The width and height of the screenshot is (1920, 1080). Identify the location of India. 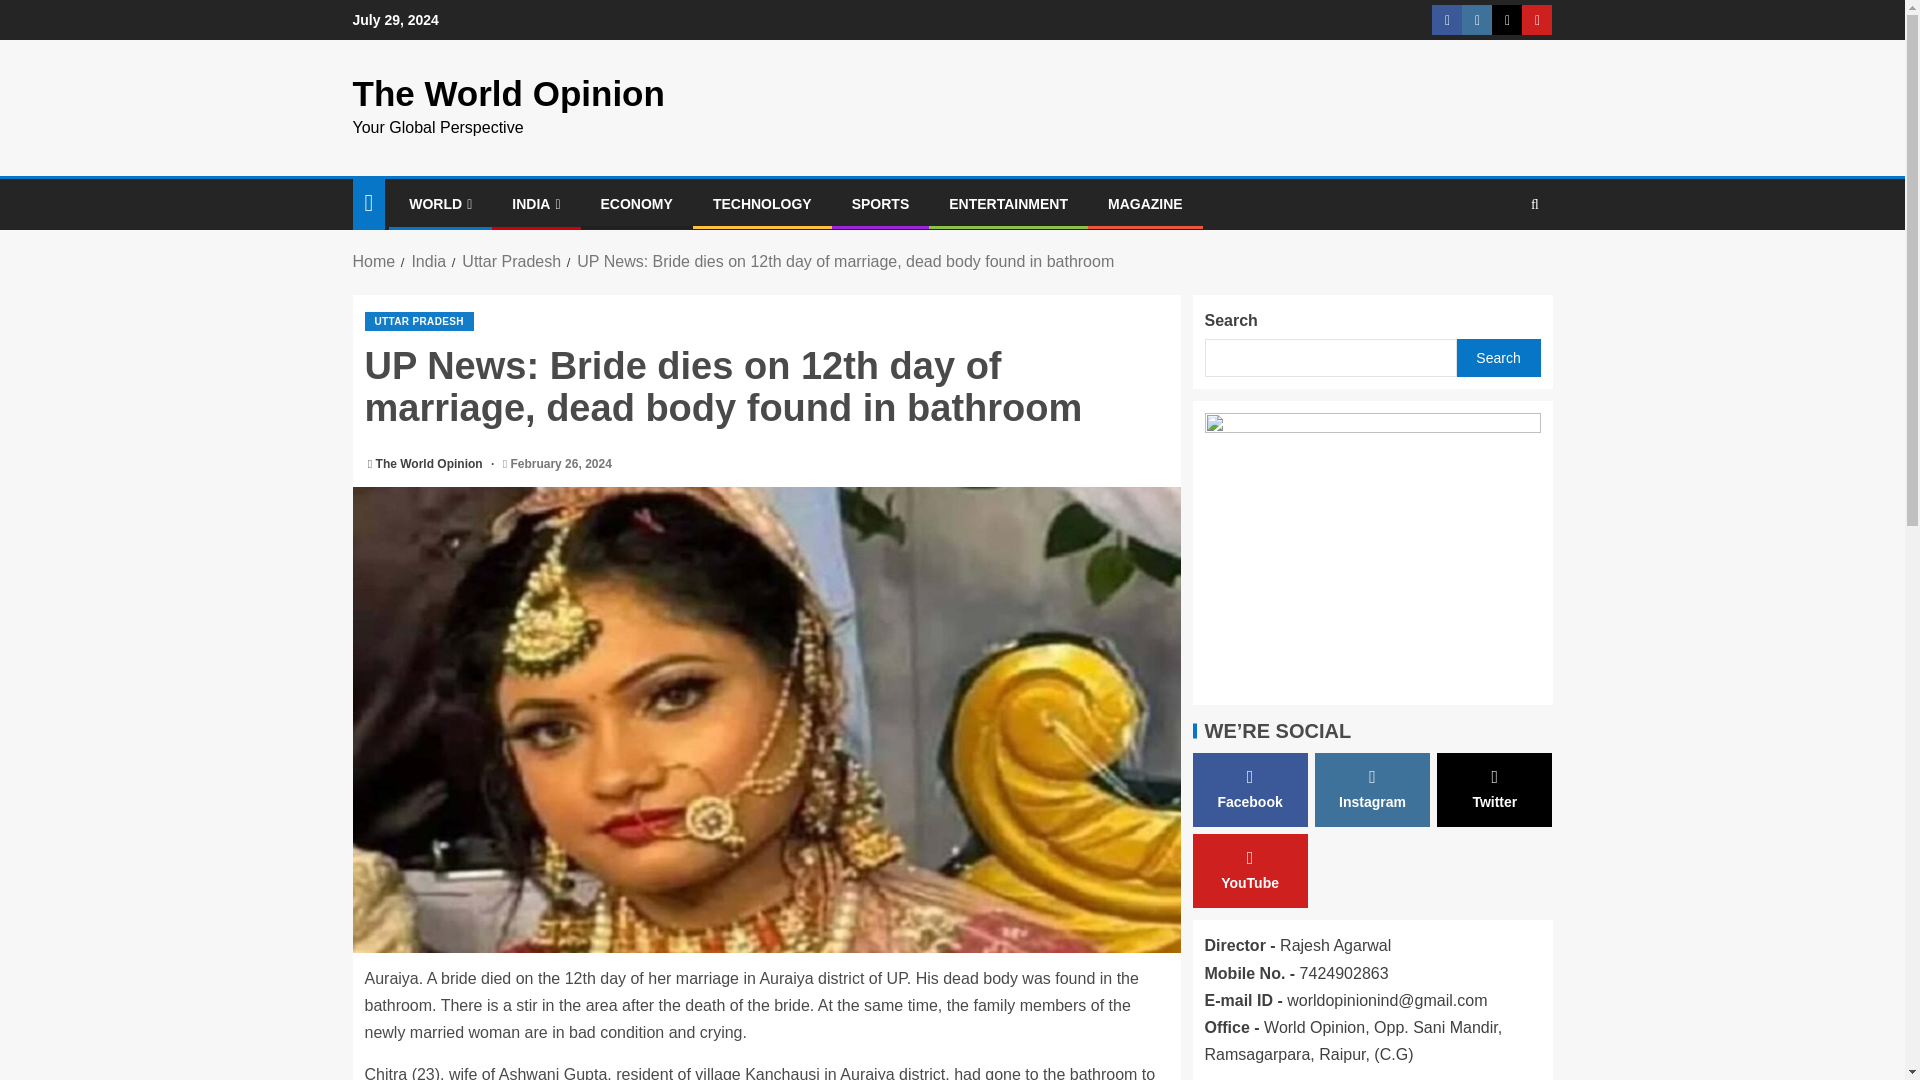
(428, 261).